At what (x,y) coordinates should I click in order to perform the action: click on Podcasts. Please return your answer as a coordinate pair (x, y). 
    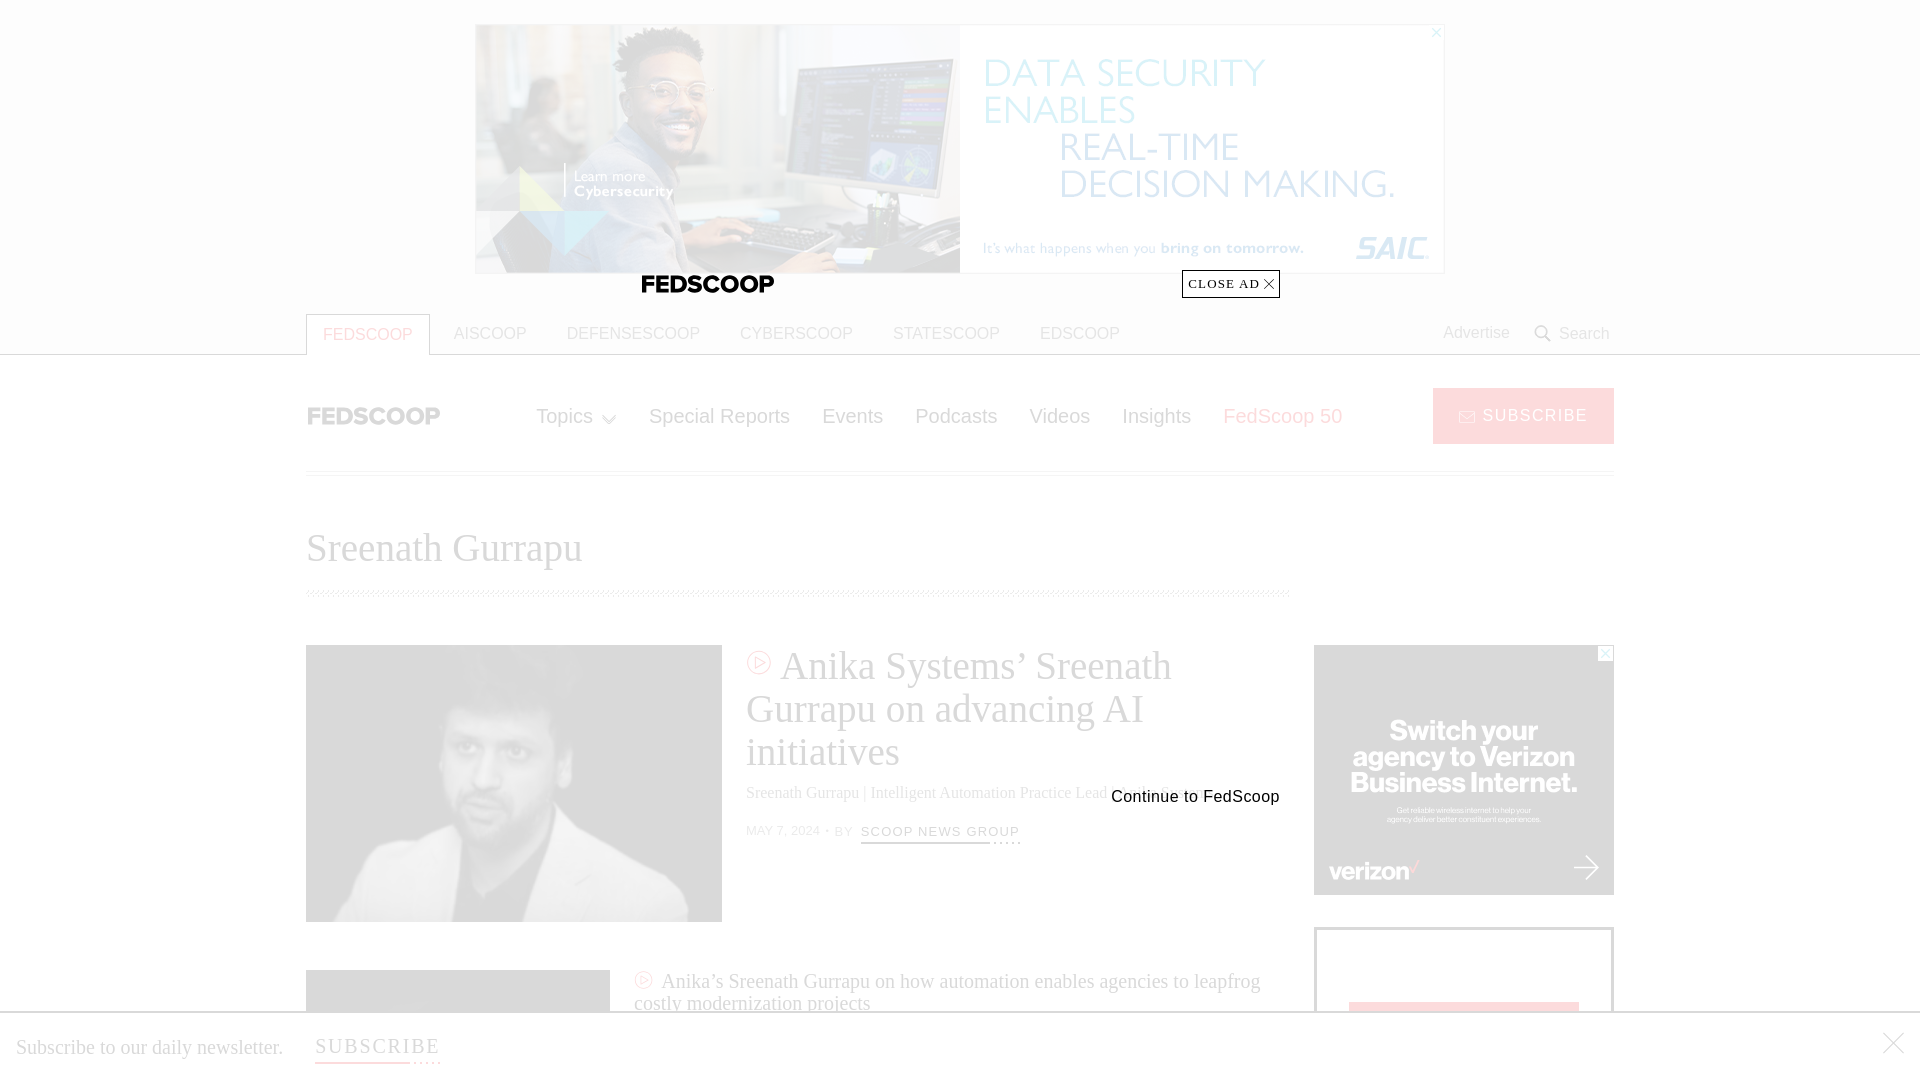
    Looking at the image, I should click on (956, 415).